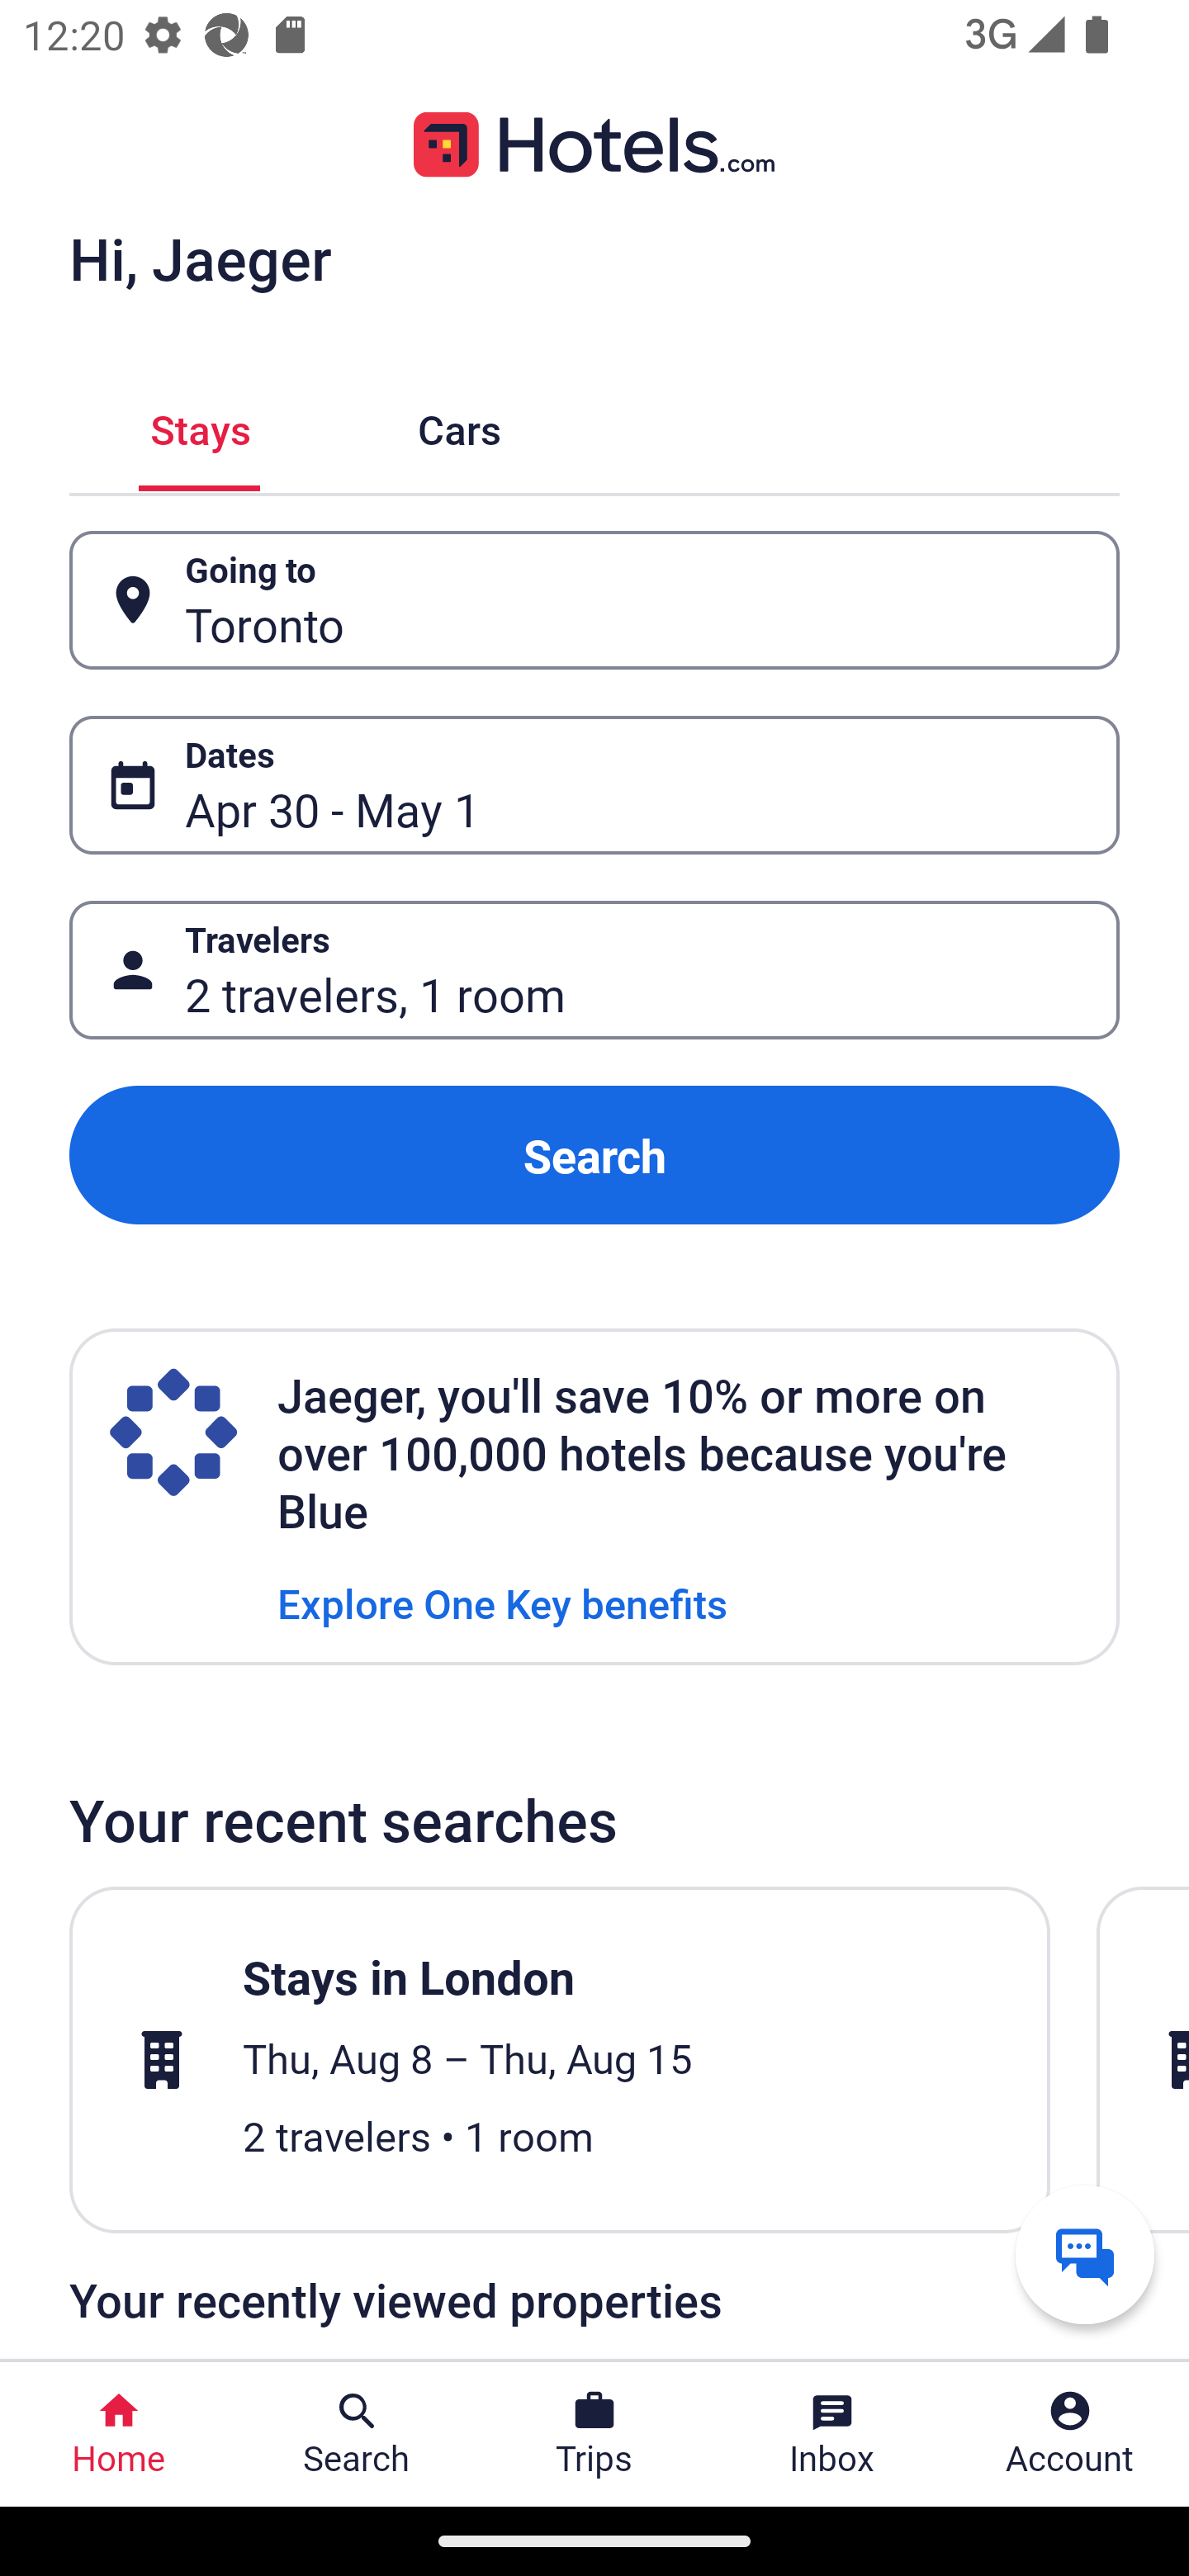  I want to click on Trips Trips Button, so click(594, 2434).